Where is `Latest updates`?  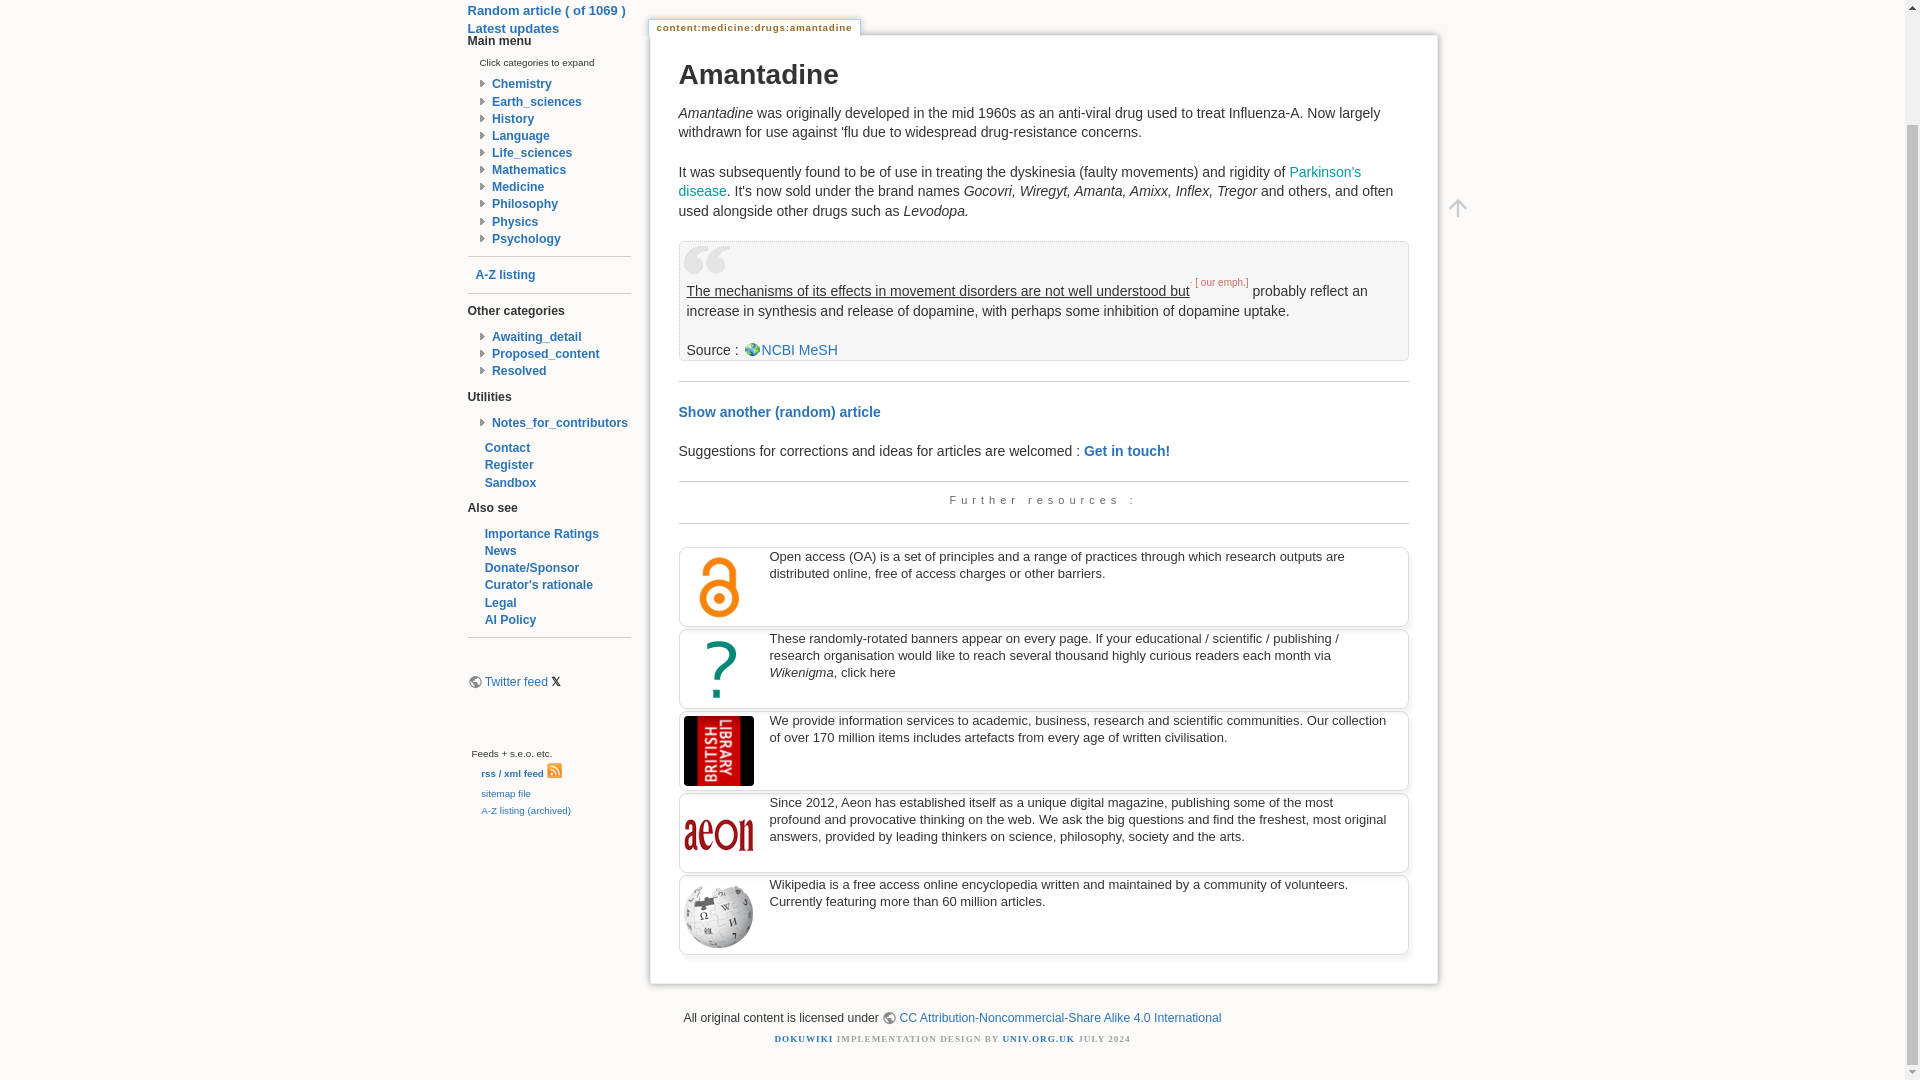 Latest updates is located at coordinates (514, 28).